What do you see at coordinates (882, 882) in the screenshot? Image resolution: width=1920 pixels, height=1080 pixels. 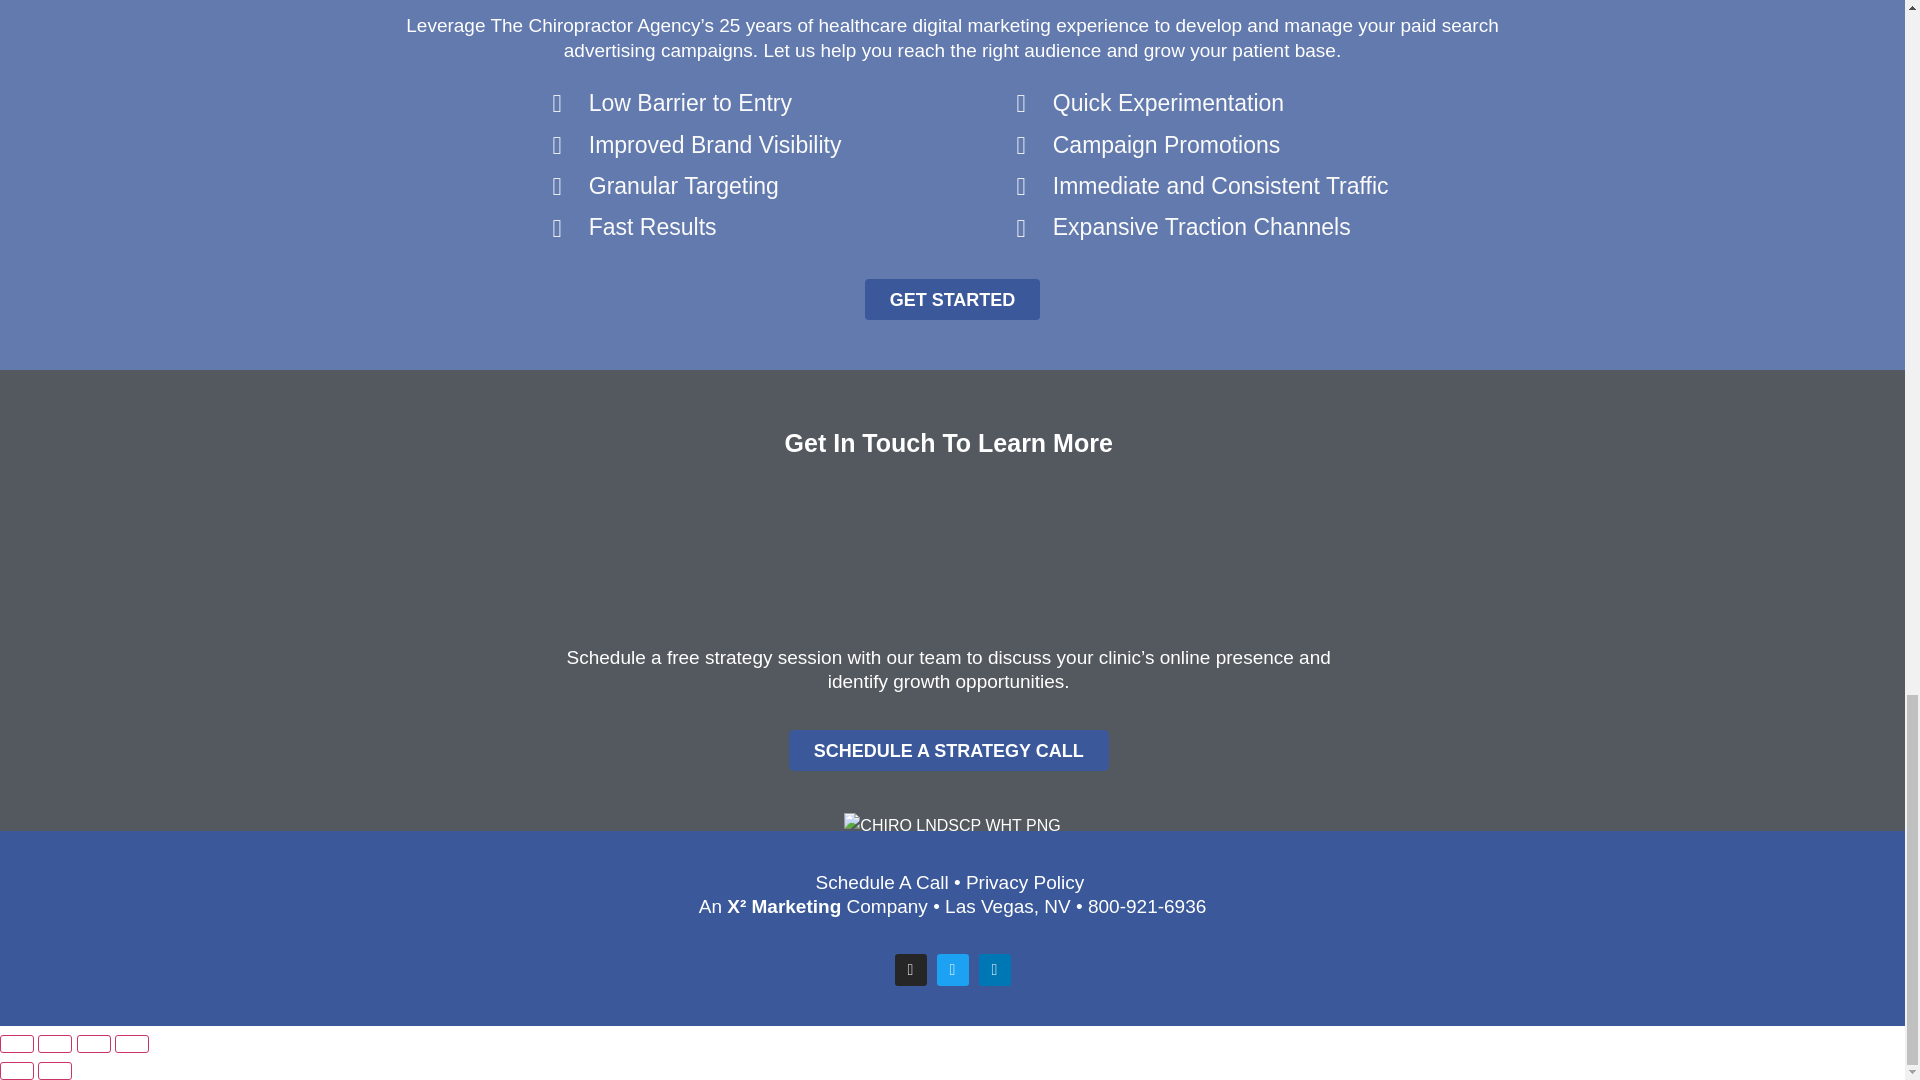 I see `Schedule A Call` at bounding box center [882, 882].